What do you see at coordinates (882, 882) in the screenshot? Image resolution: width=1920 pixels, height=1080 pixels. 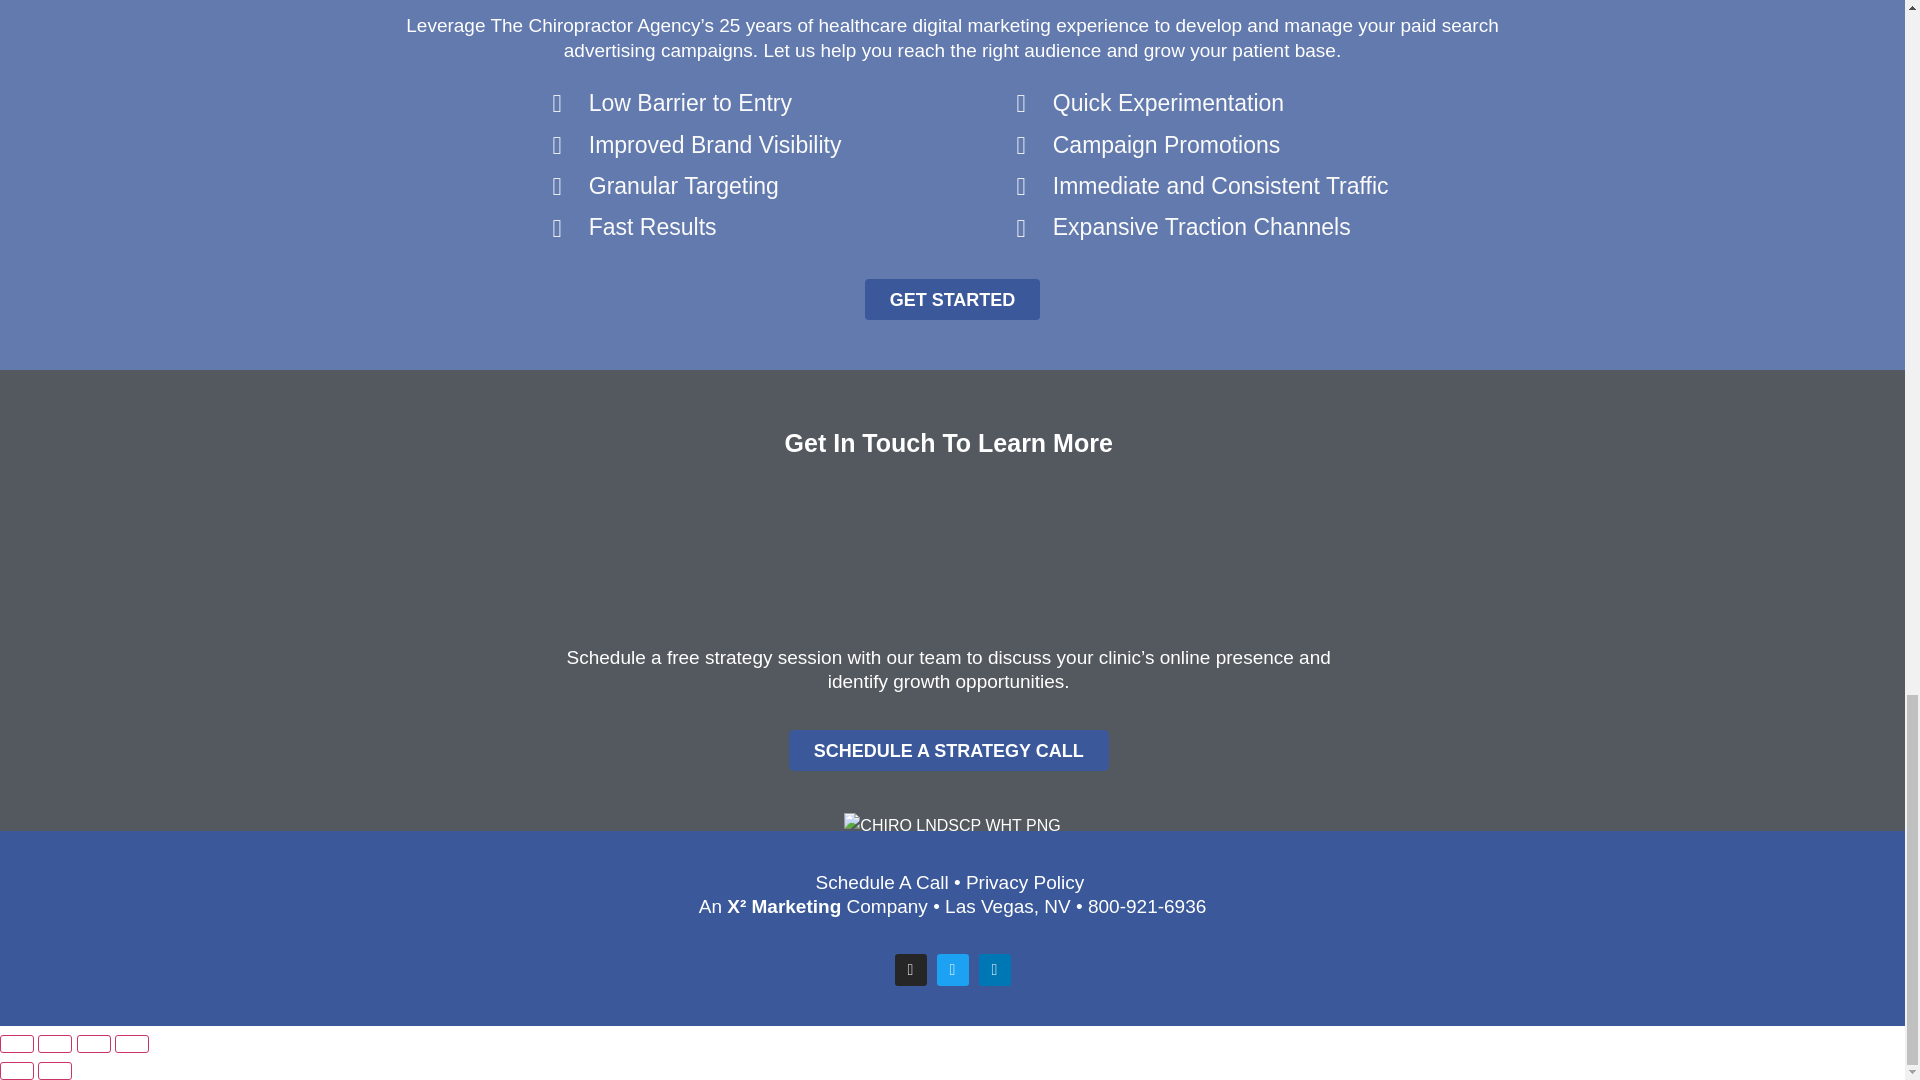 I see `Schedule A Call` at bounding box center [882, 882].